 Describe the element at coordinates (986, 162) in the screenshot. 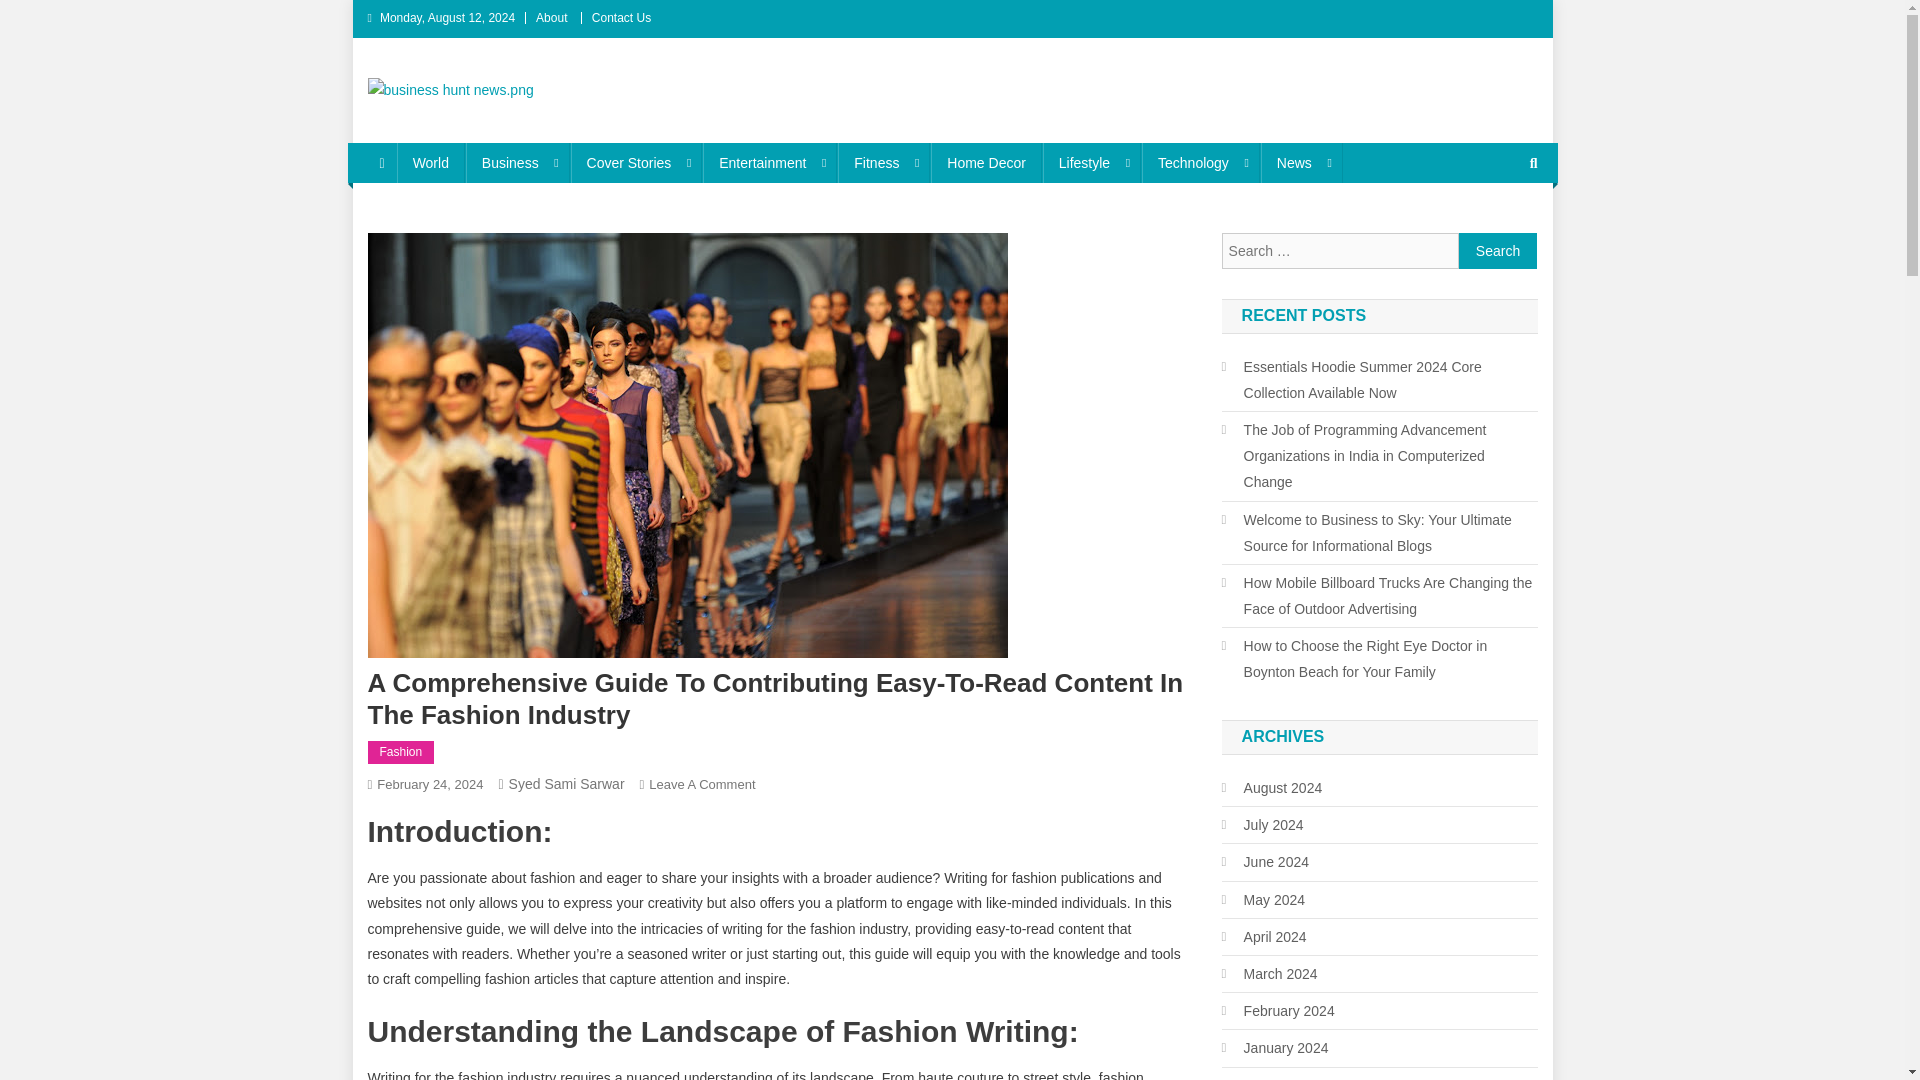

I see `Home Decor` at that location.